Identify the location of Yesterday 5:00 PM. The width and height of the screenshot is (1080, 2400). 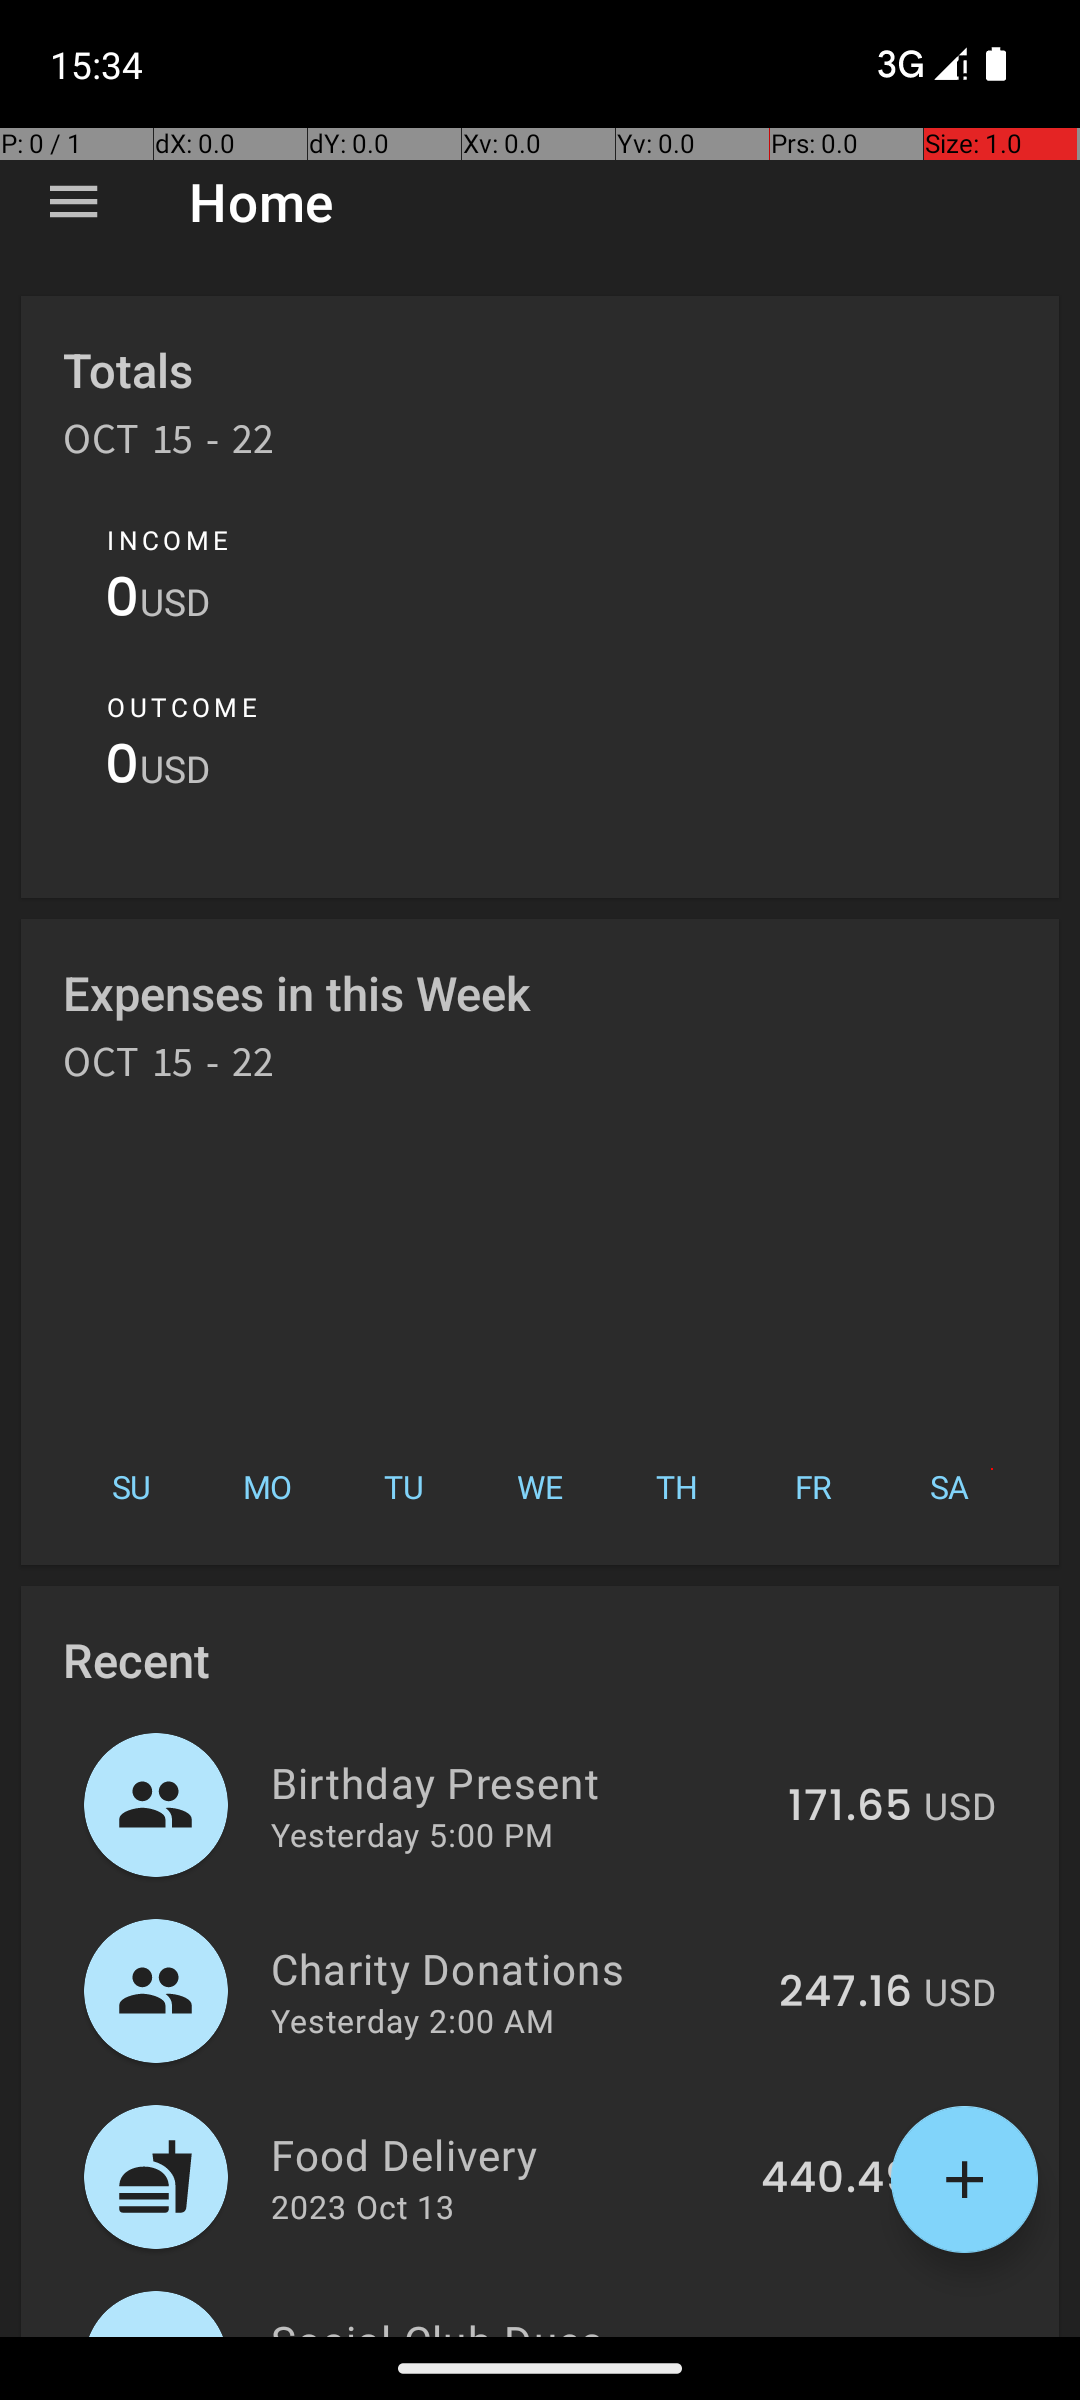
(412, 1834).